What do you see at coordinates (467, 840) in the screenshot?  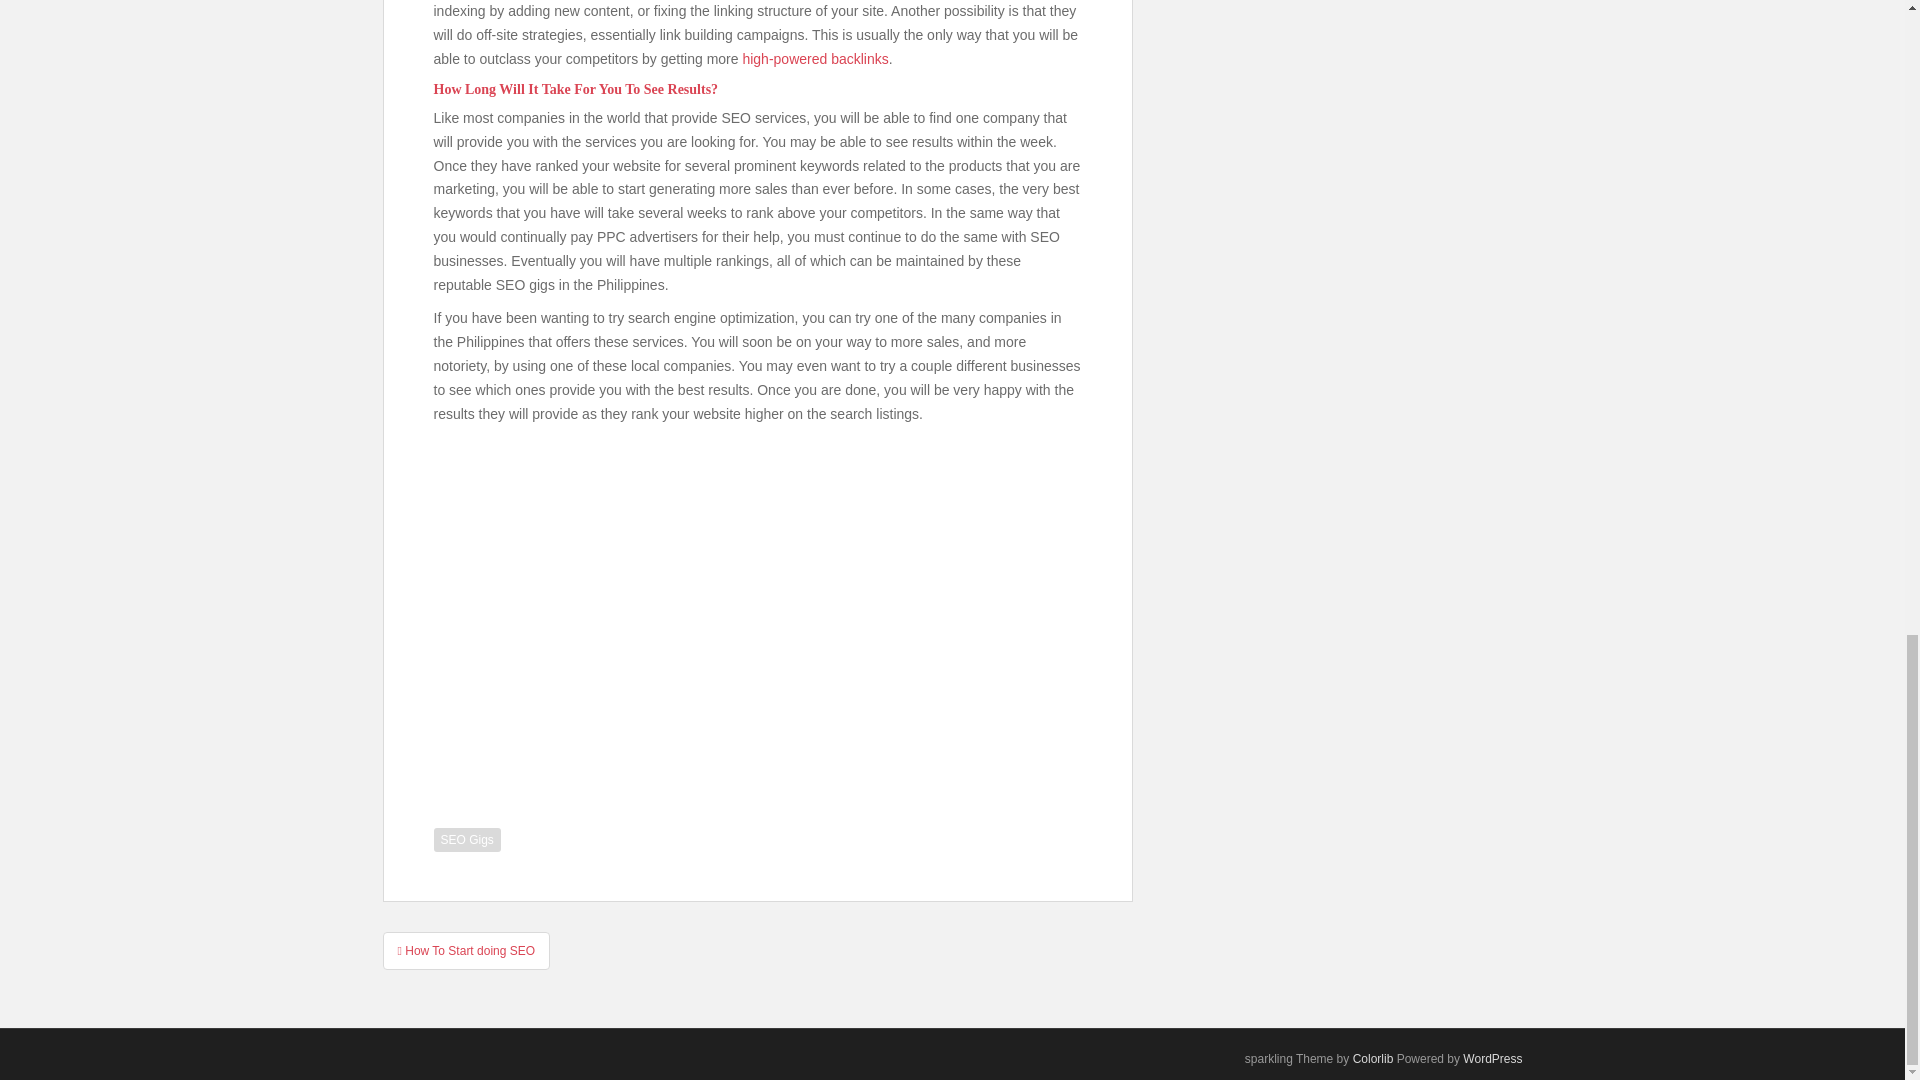 I see `SEO Gigs` at bounding box center [467, 840].